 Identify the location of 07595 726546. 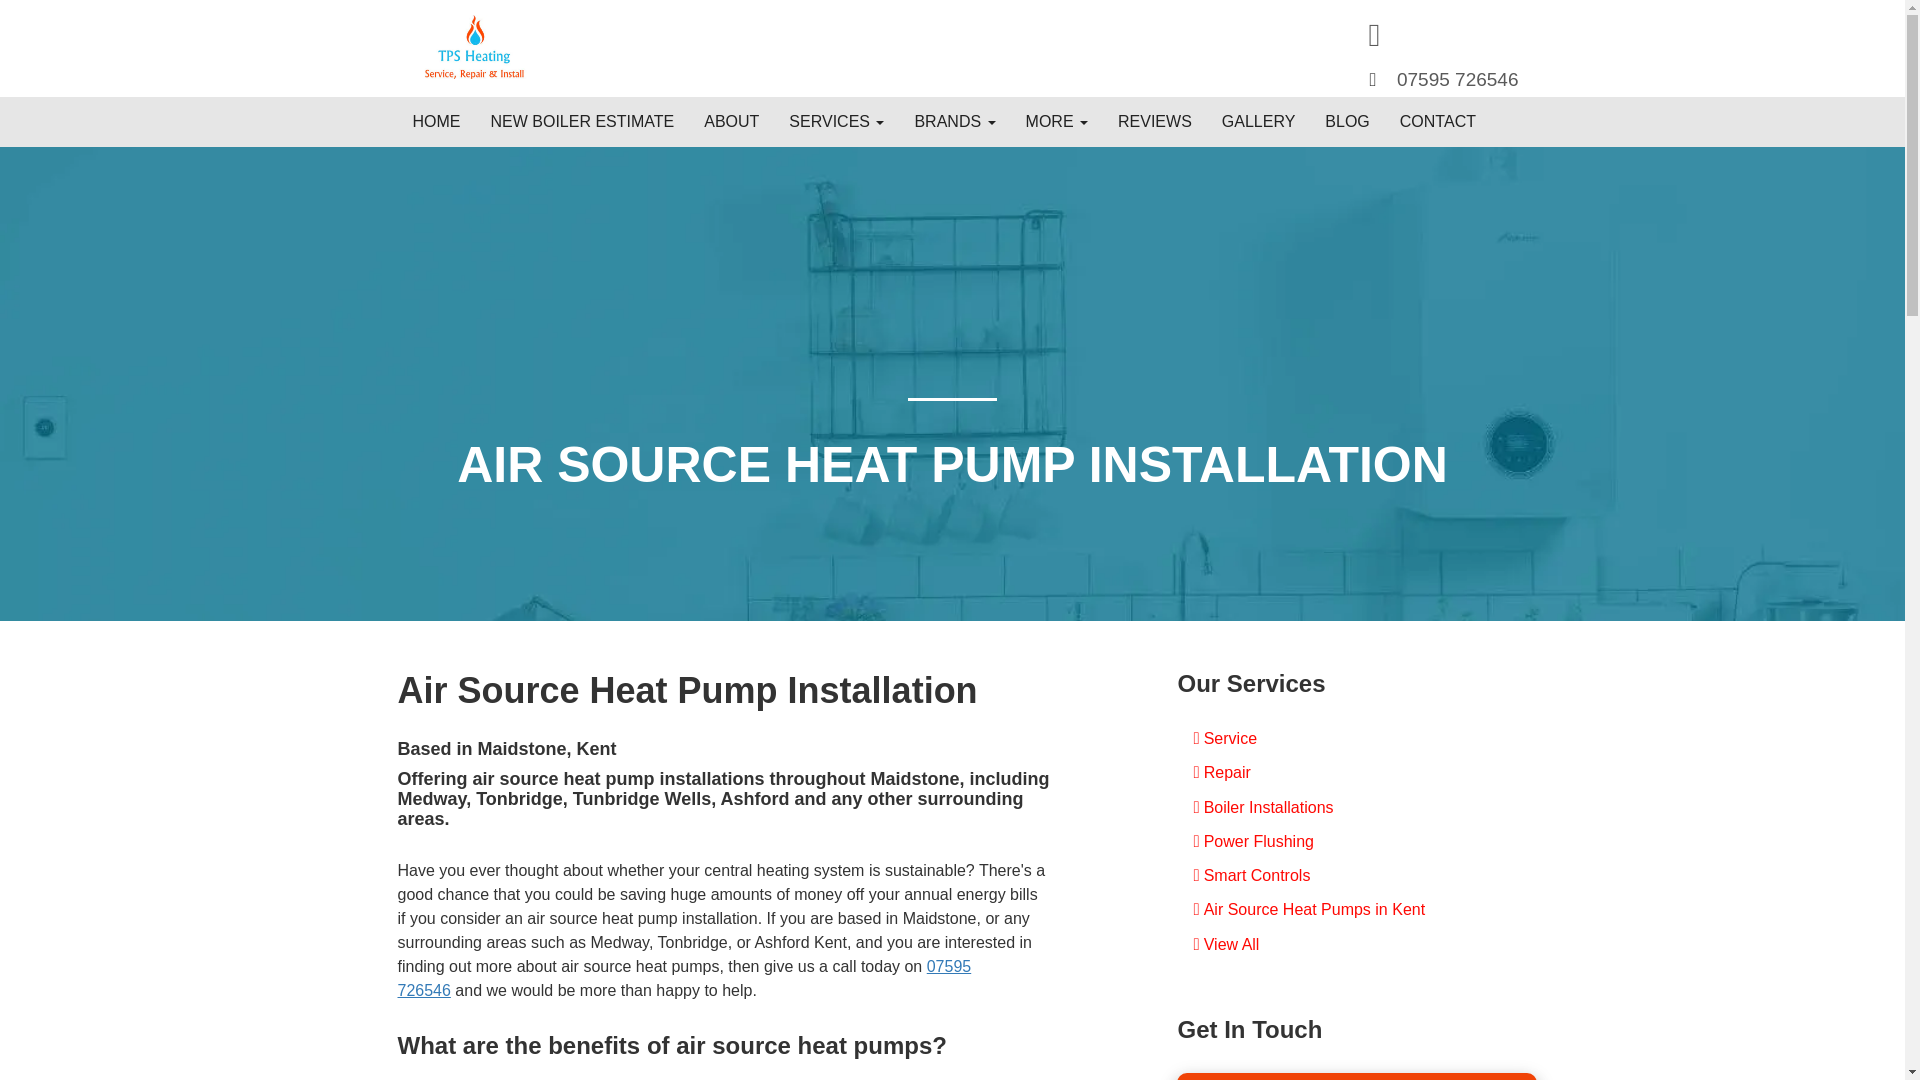
(1458, 79).